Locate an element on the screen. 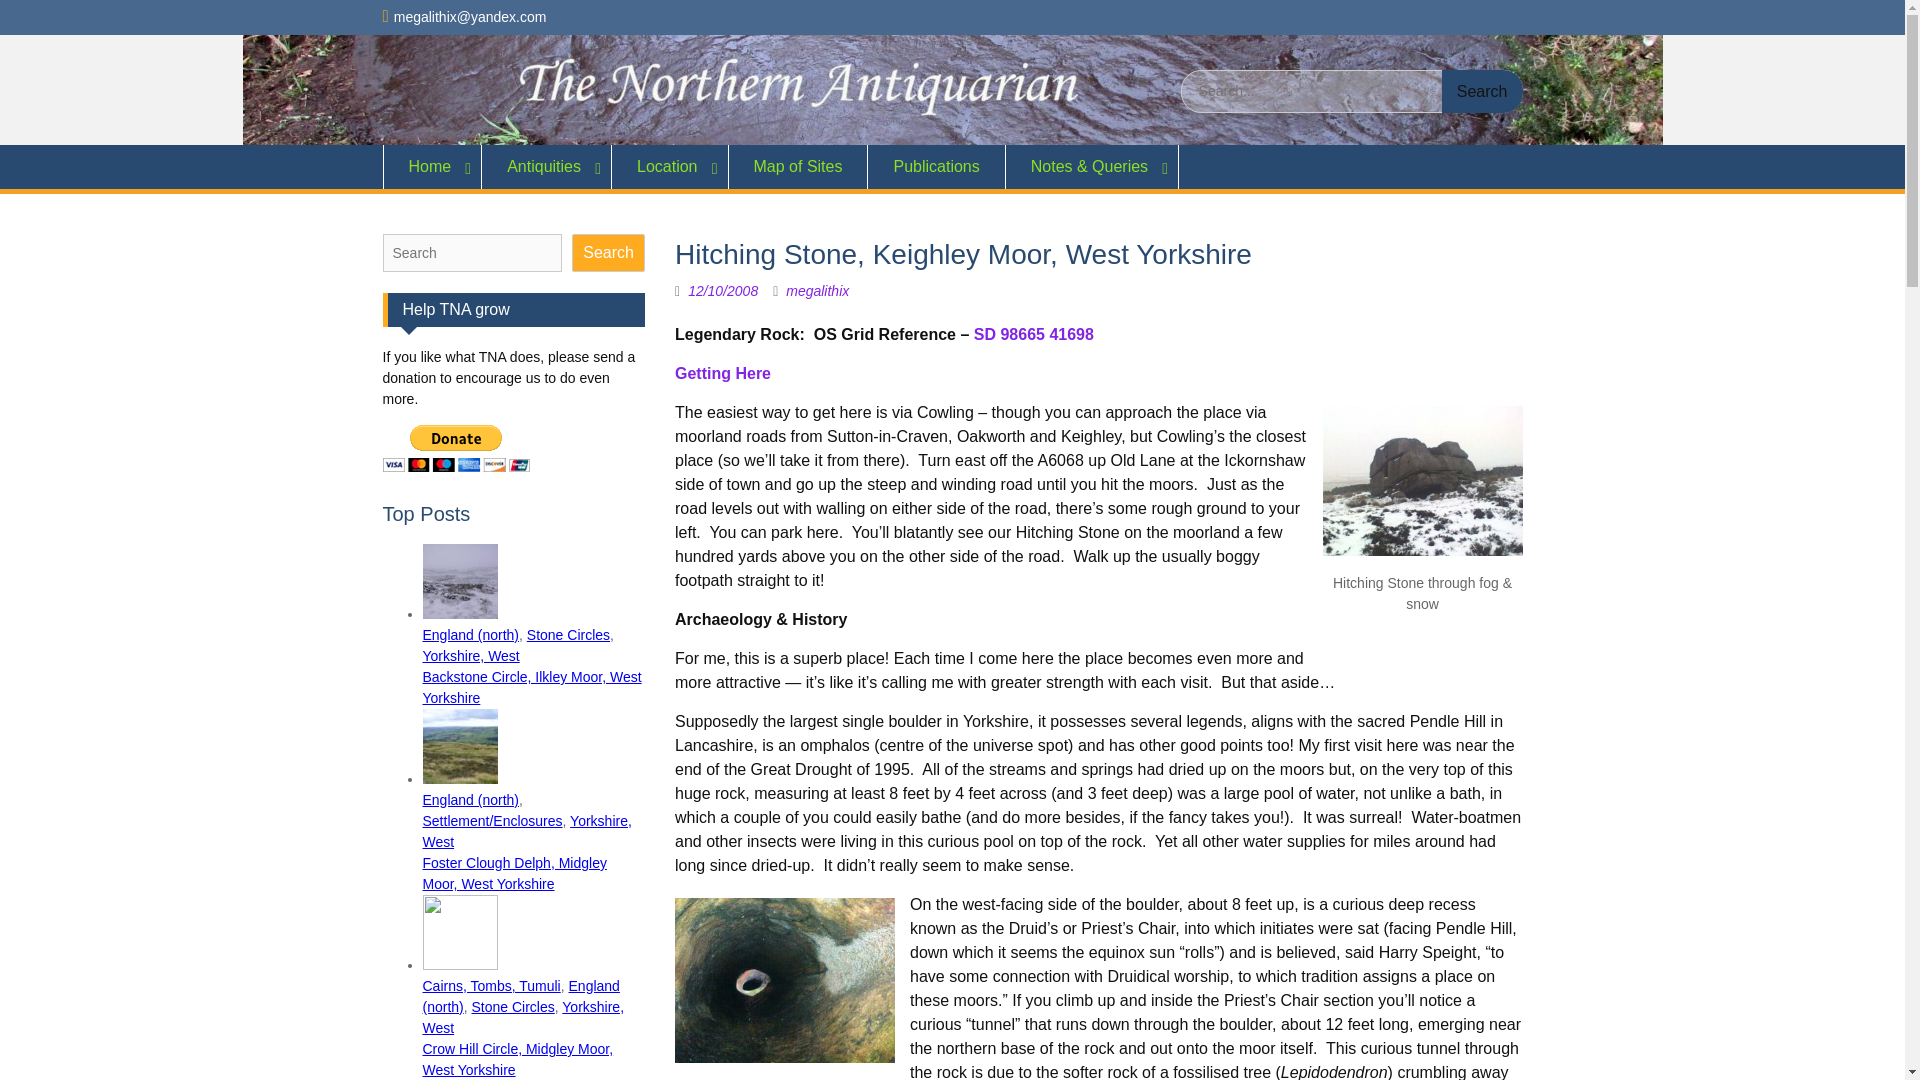  Location is located at coordinates (670, 166).